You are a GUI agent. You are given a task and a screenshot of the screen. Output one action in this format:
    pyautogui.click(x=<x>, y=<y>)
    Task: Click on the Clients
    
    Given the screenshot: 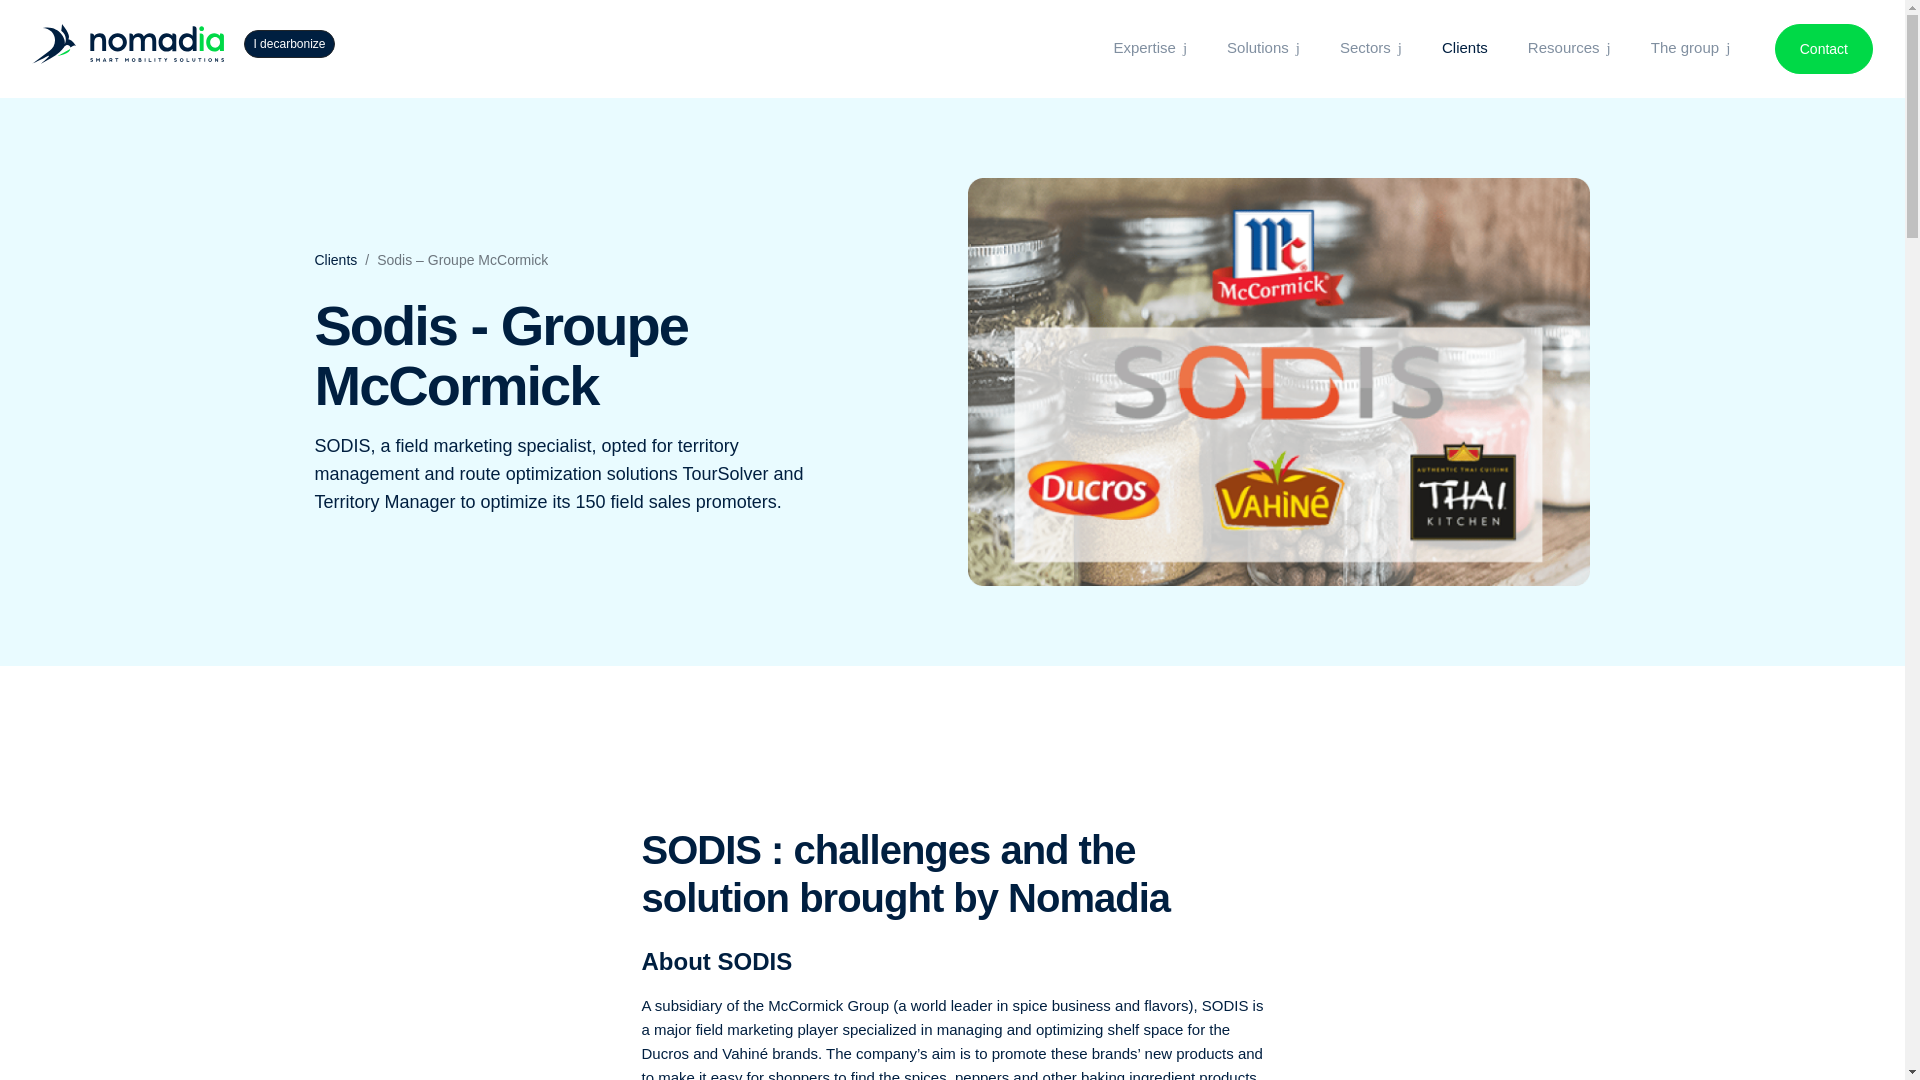 What is the action you would take?
    pyautogui.click(x=1464, y=48)
    